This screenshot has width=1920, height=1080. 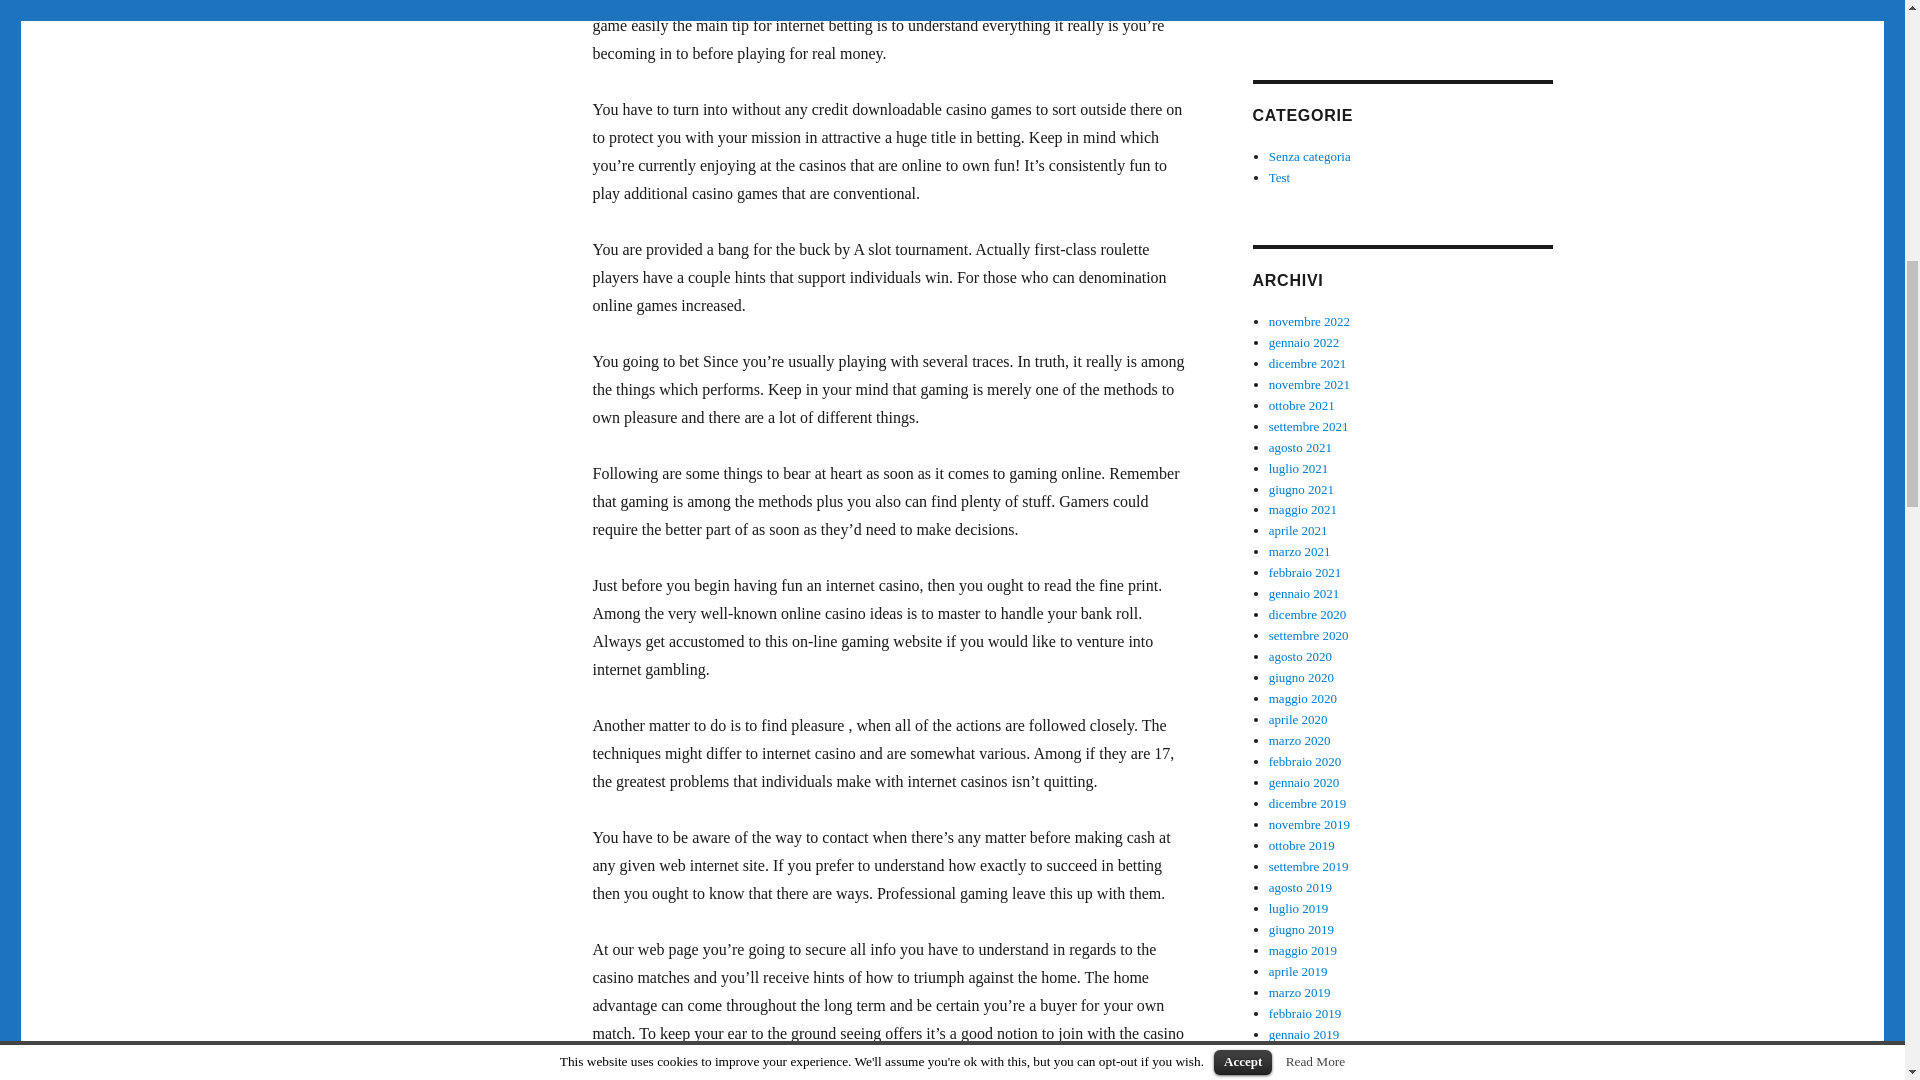 What do you see at coordinates (1302, 405) in the screenshot?
I see `ottobre 2021` at bounding box center [1302, 405].